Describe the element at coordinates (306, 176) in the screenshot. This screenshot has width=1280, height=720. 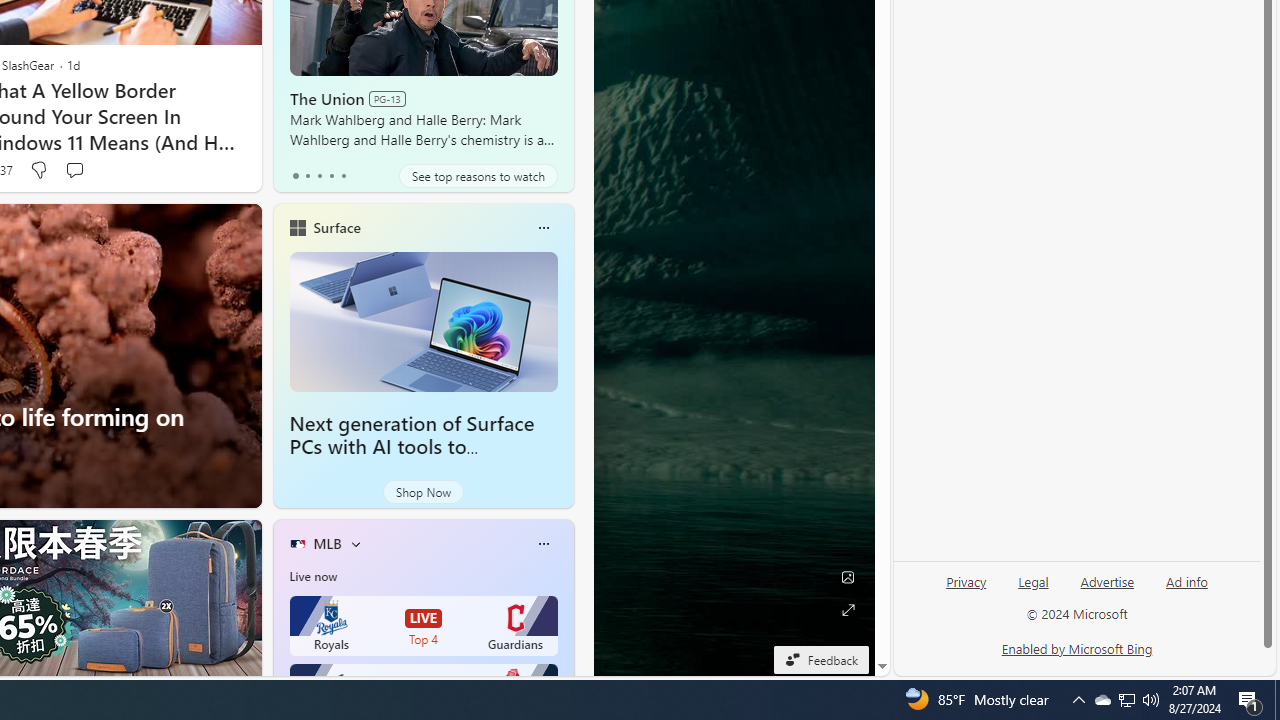
I see `tab-1` at that location.